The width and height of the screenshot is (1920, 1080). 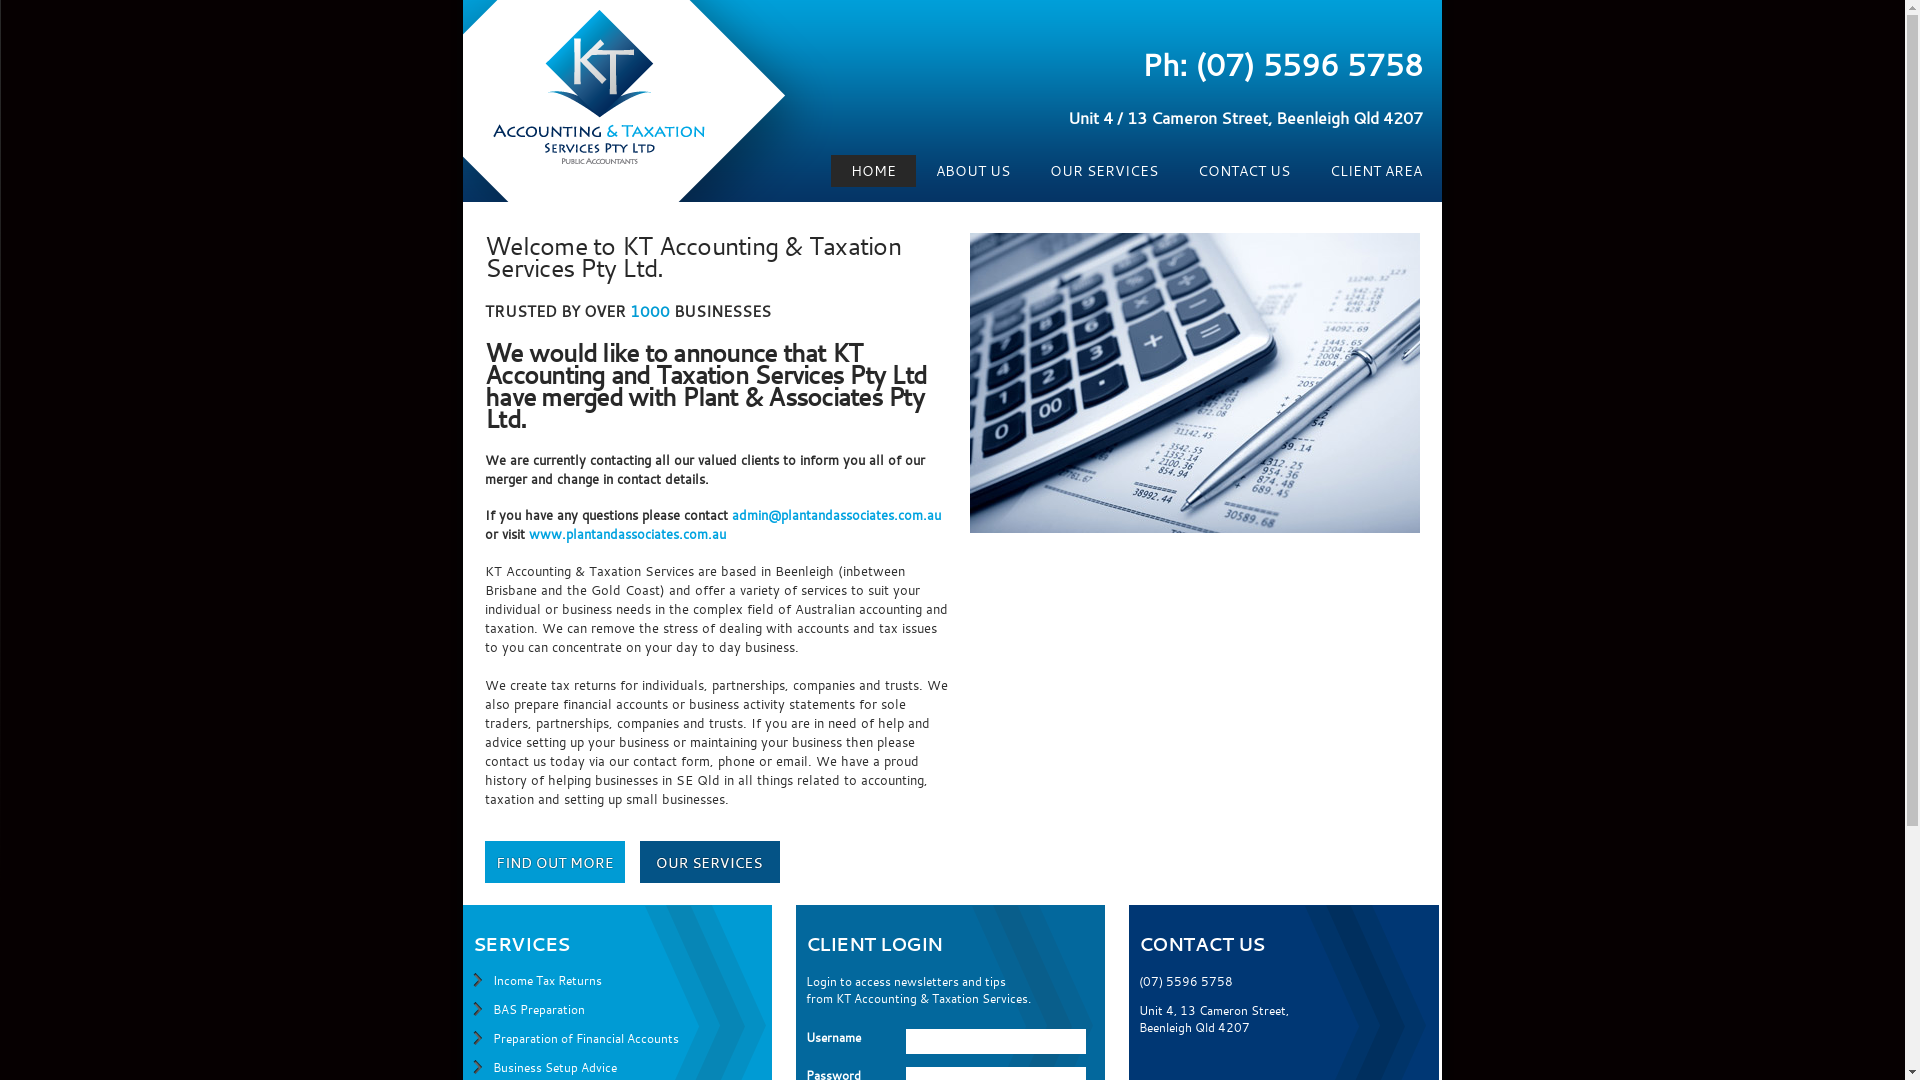 What do you see at coordinates (710, 862) in the screenshot?
I see ` ` at bounding box center [710, 862].